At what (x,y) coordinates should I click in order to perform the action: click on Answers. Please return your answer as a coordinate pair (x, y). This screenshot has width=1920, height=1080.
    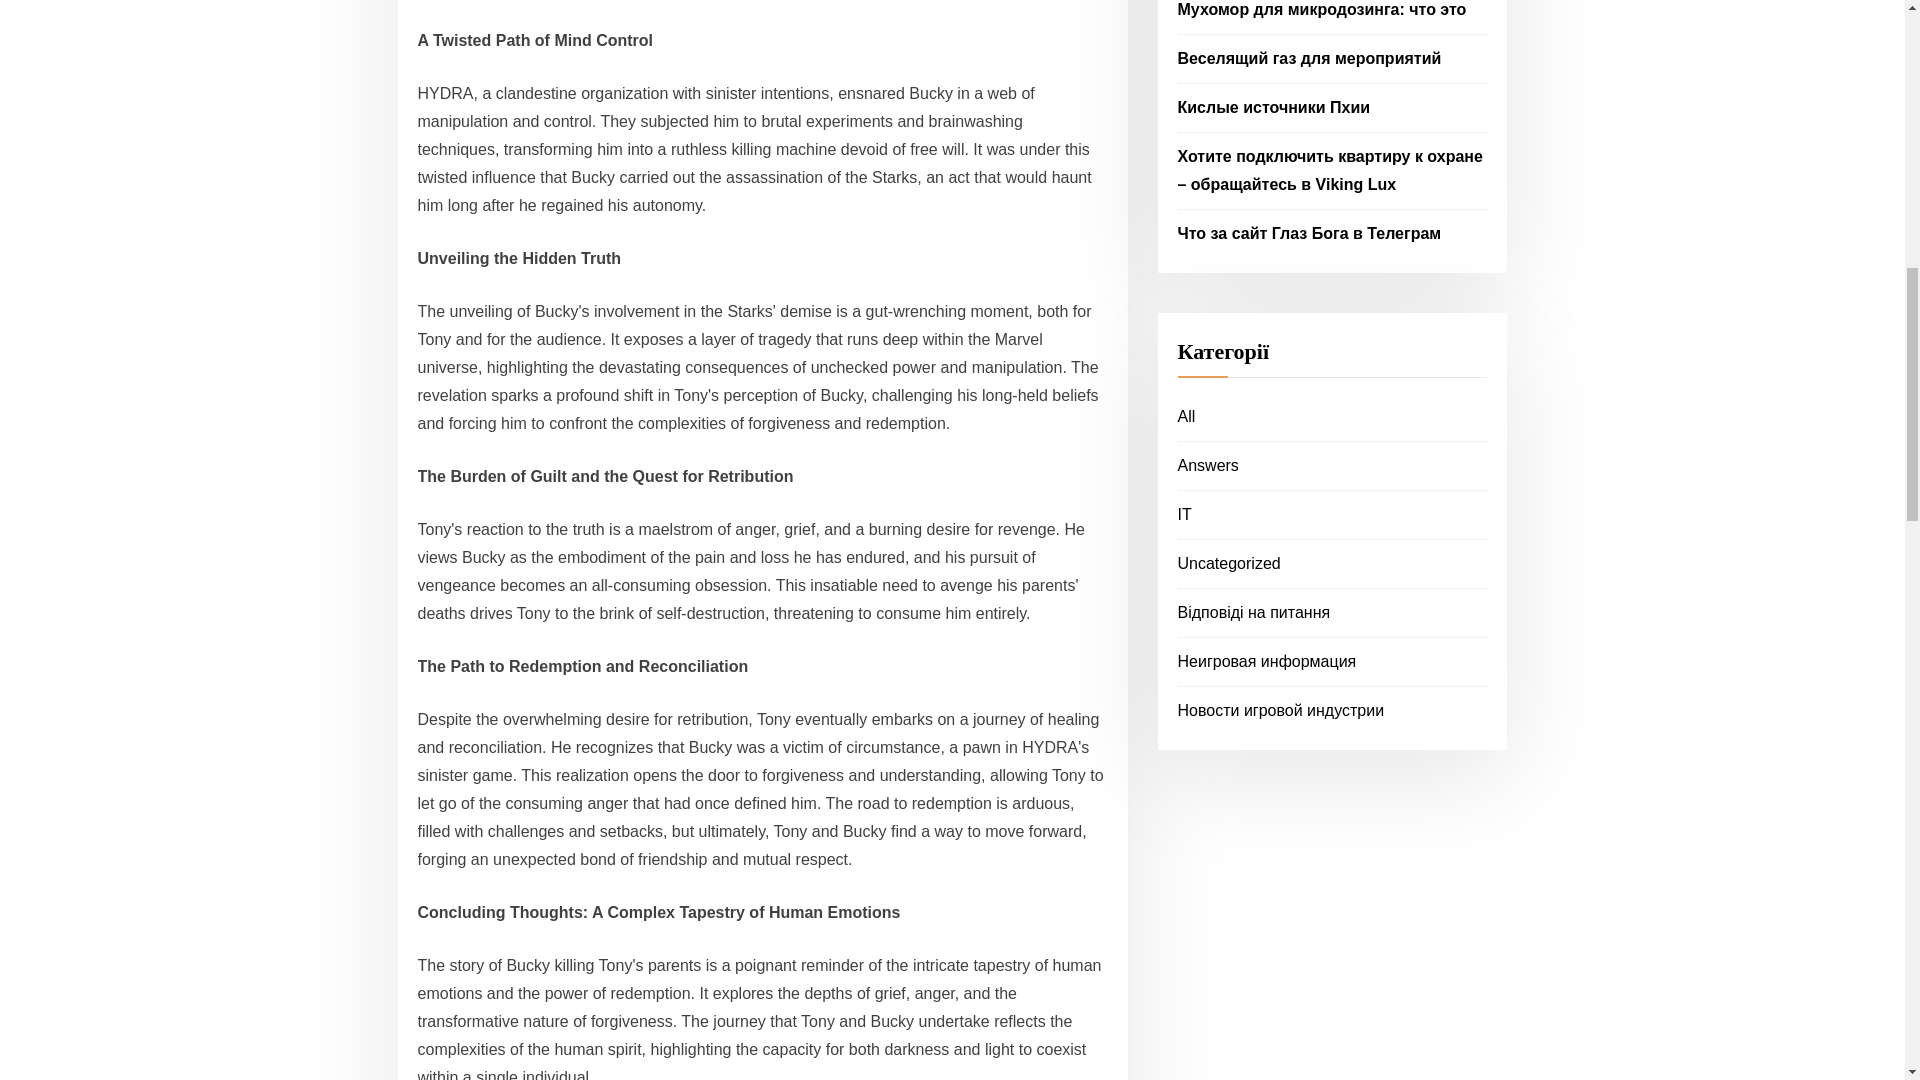
    Looking at the image, I should click on (1208, 465).